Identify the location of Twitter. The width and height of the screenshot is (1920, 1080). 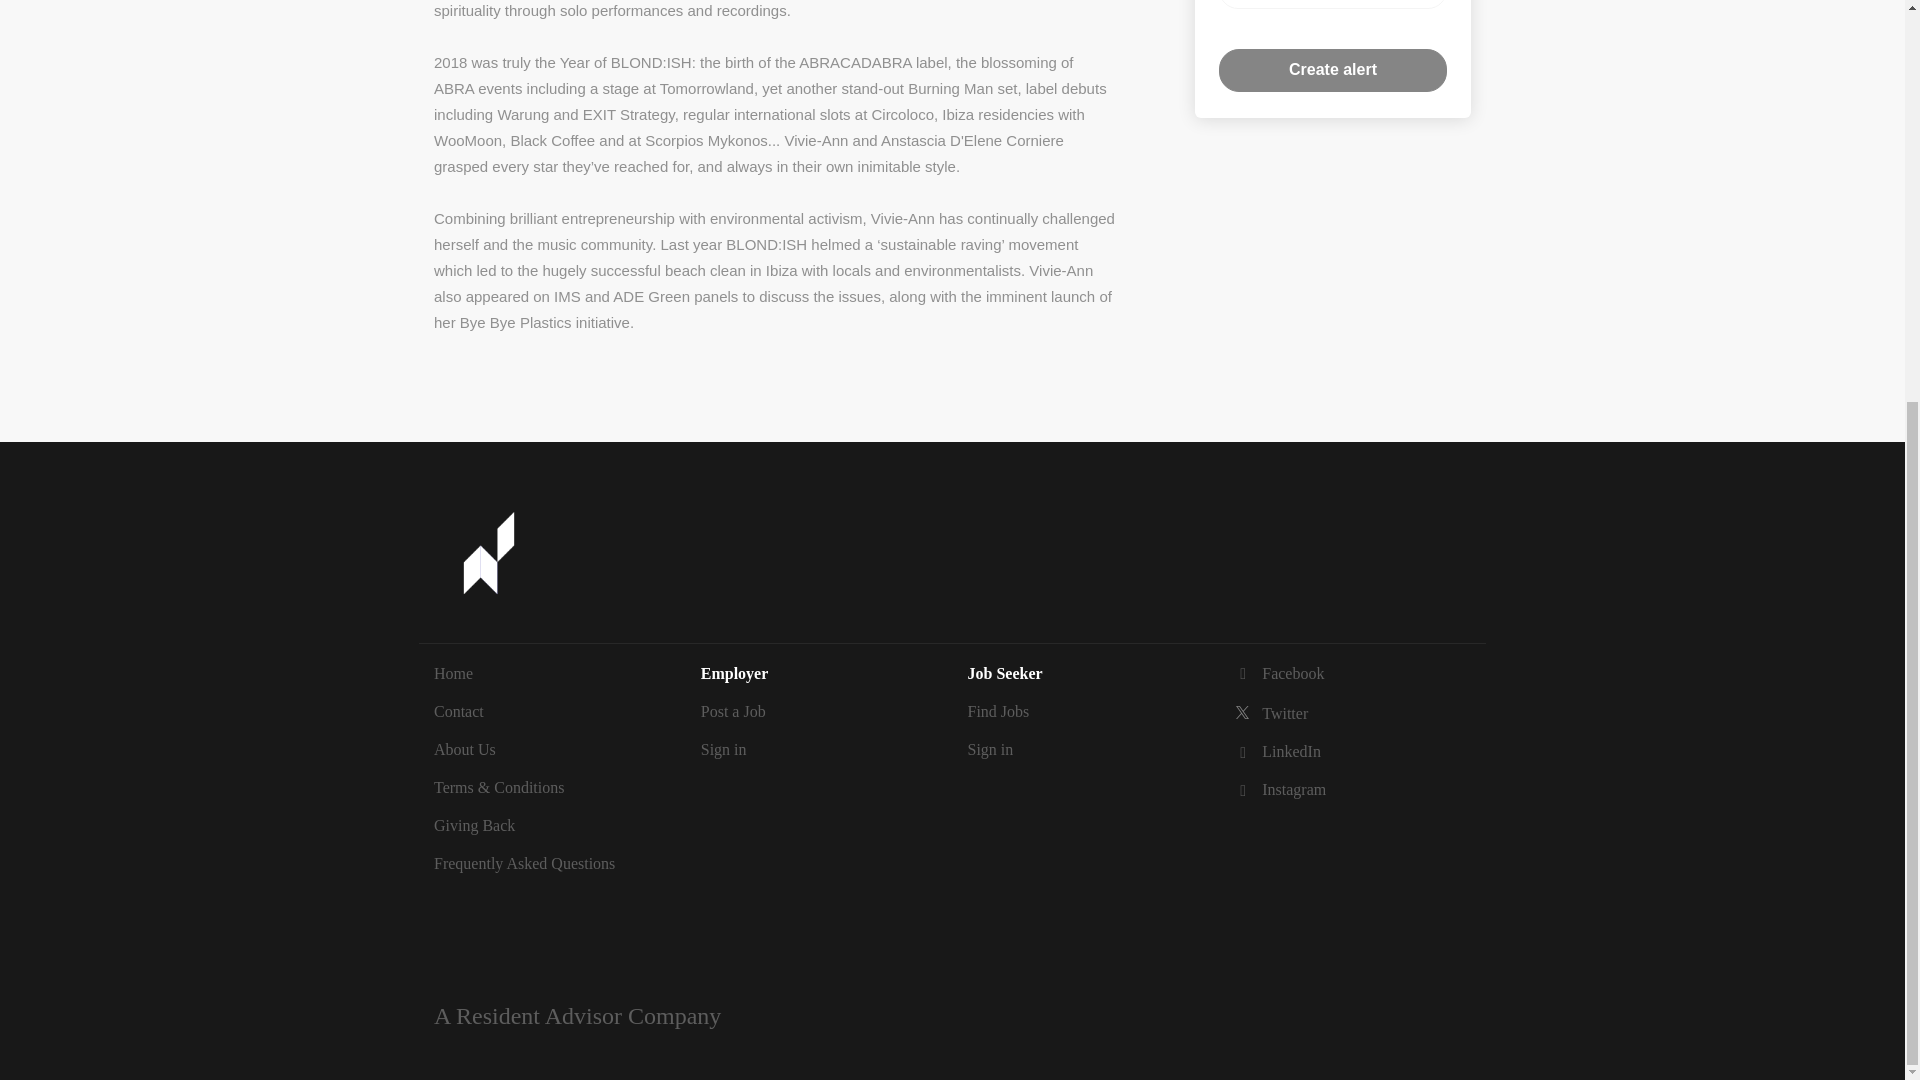
(1270, 714).